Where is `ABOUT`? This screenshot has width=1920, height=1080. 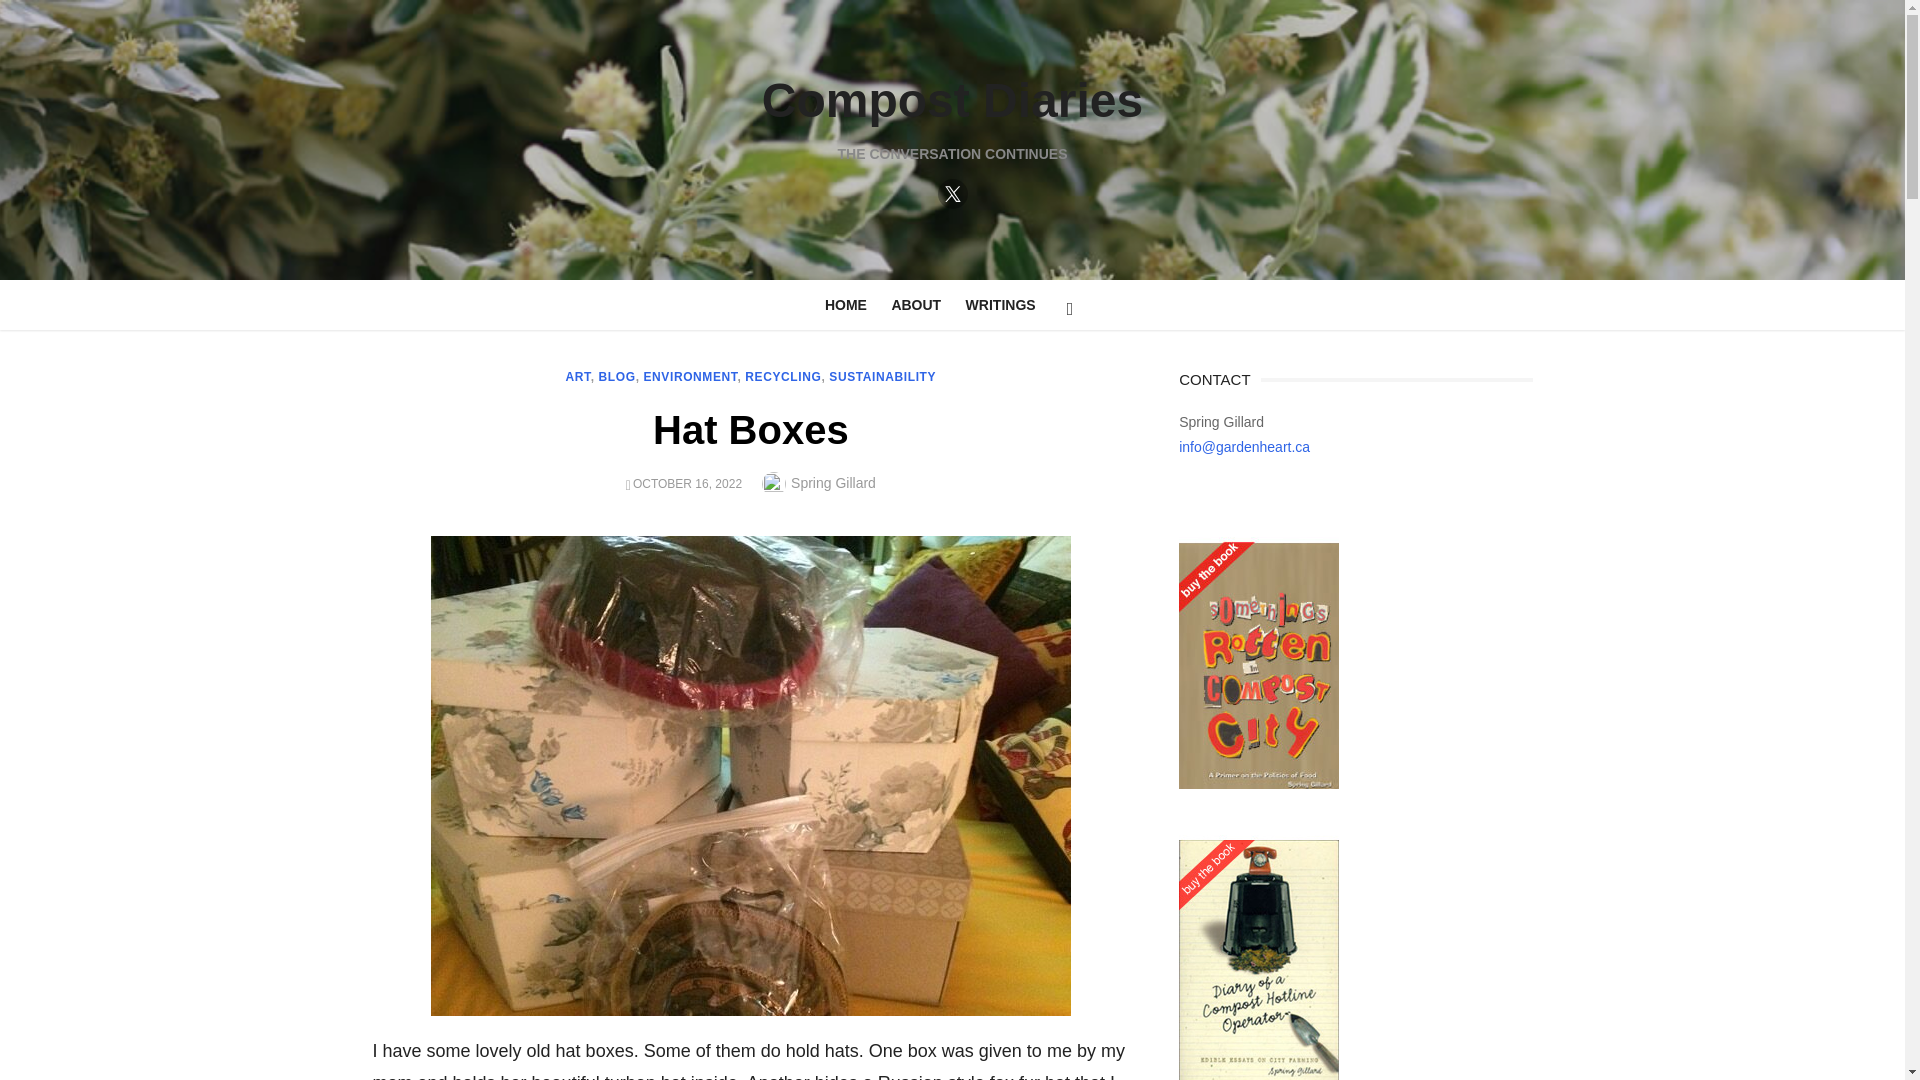 ABOUT is located at coordinates (916, 305).